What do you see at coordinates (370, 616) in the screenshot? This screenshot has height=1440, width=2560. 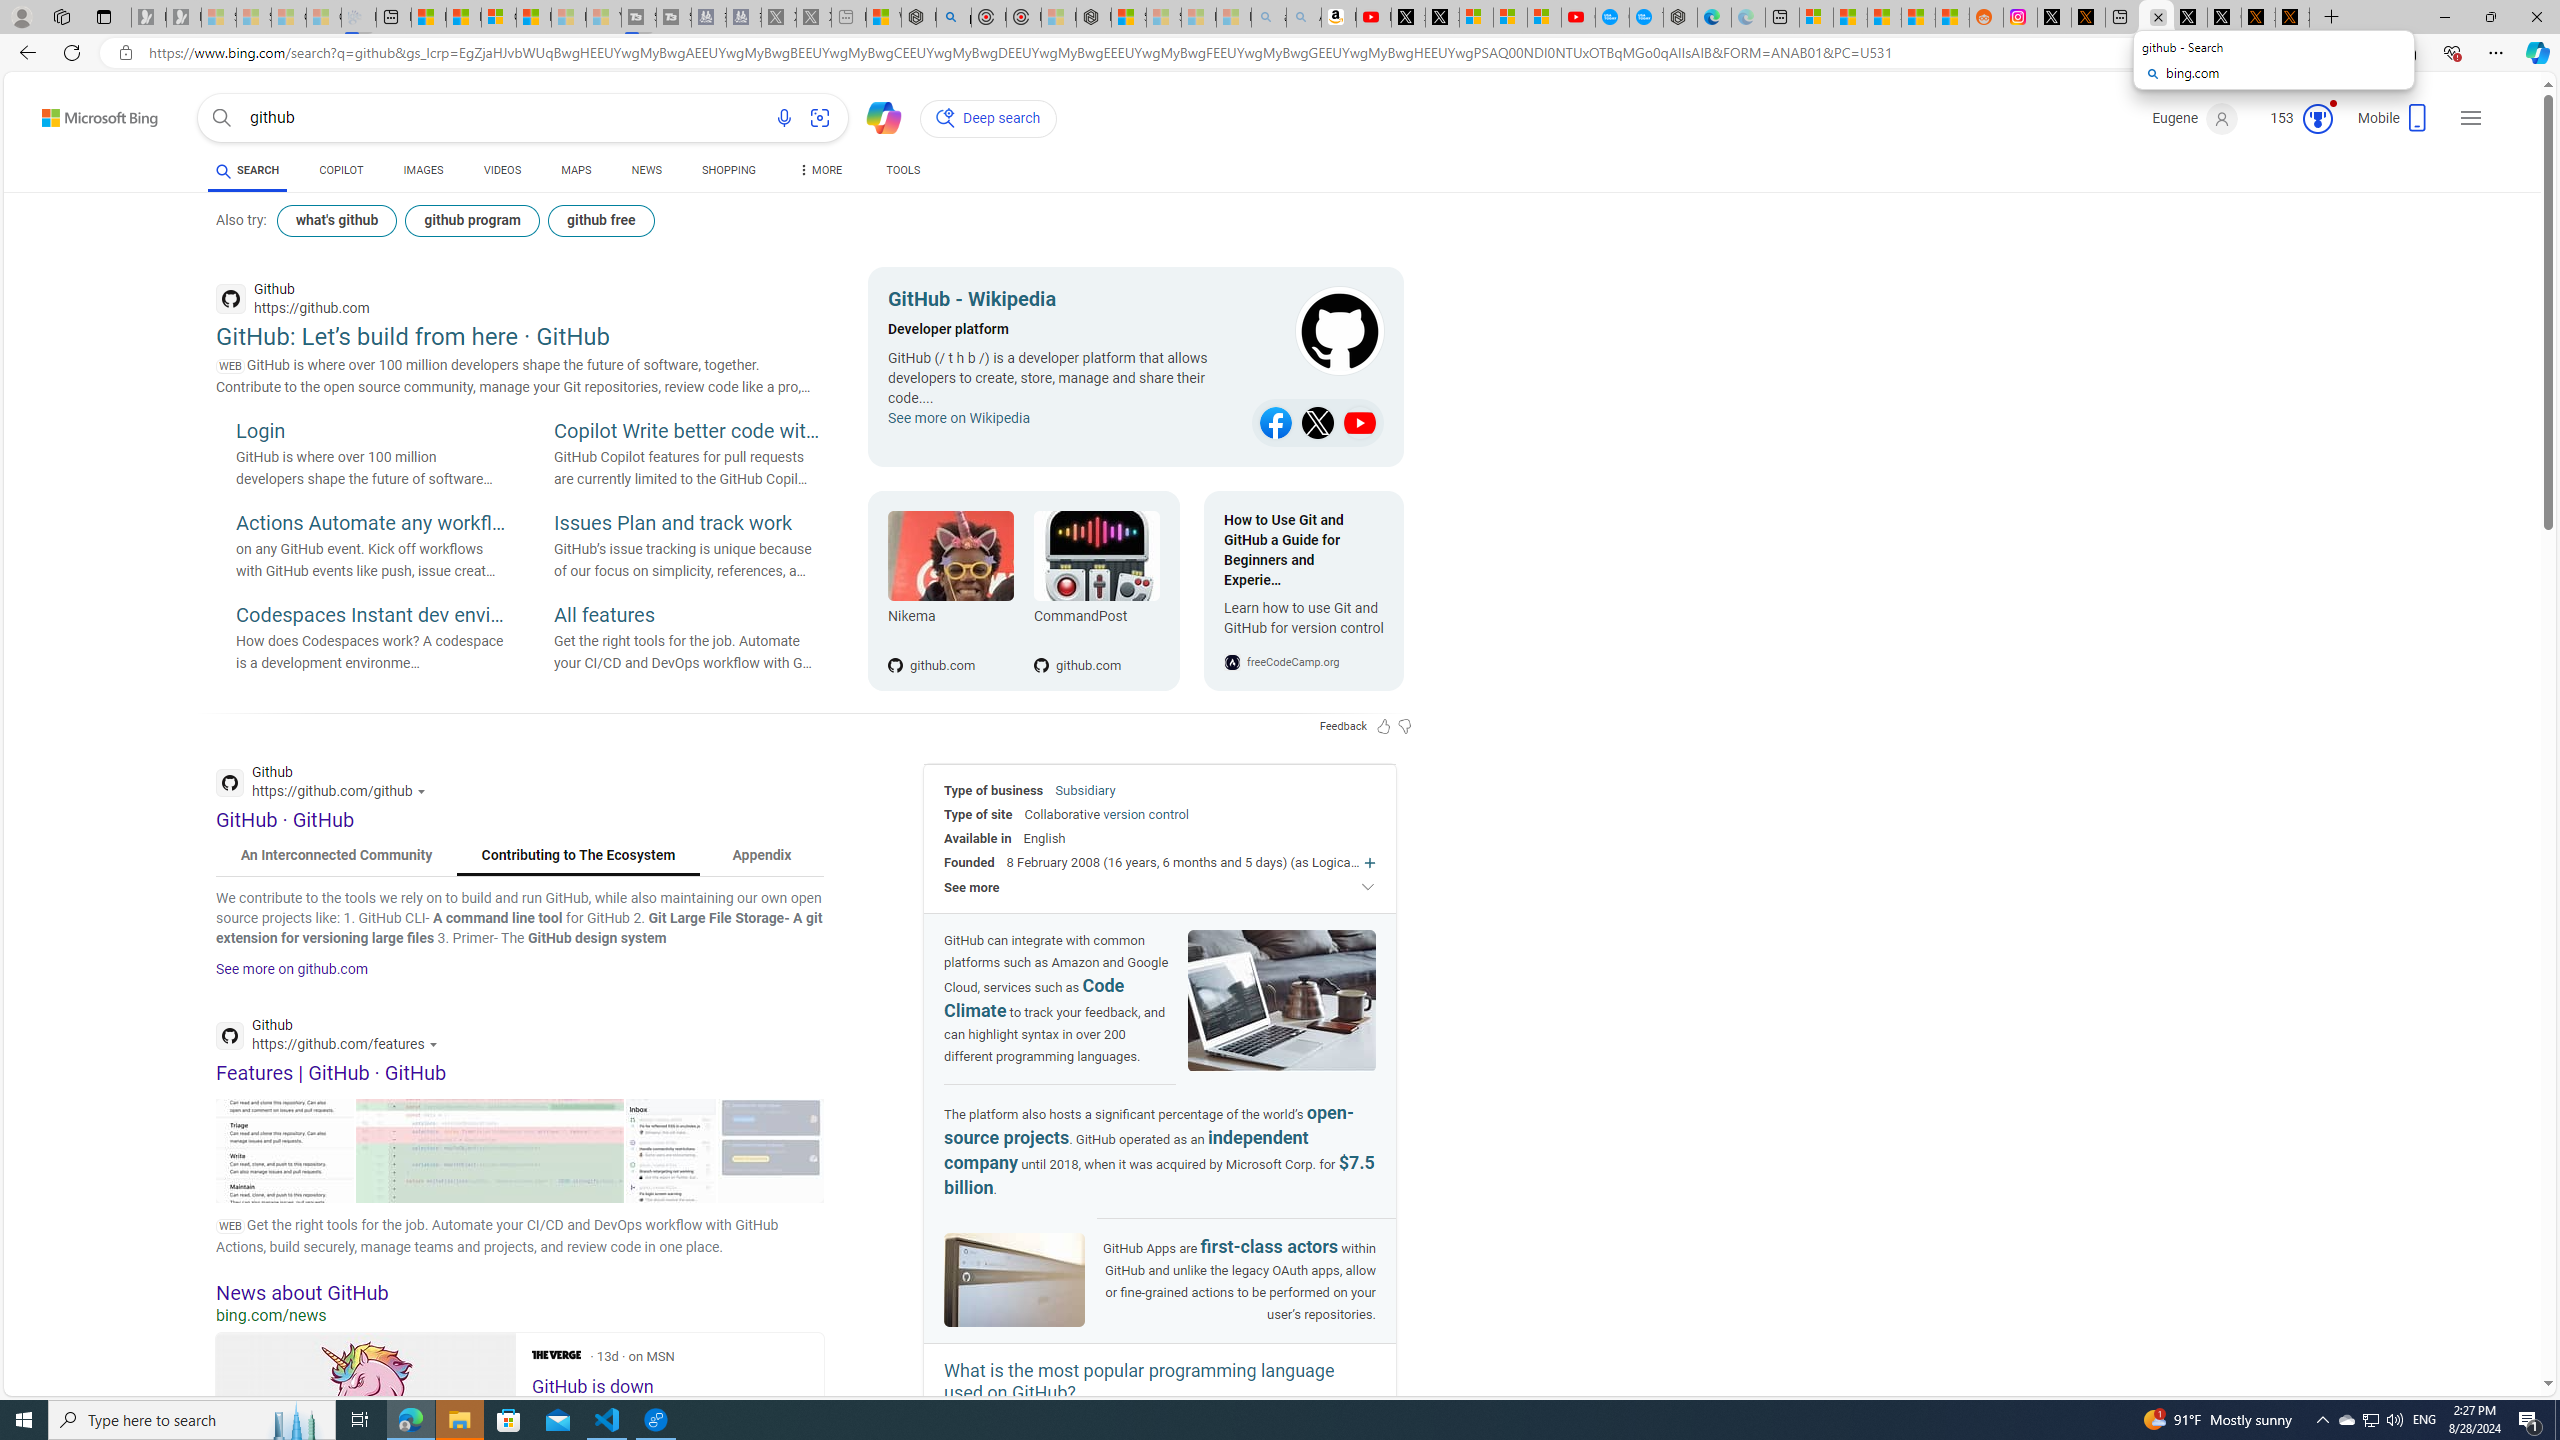 I see `Codespaces Instant dev environments` at bounding box center [370, 616].